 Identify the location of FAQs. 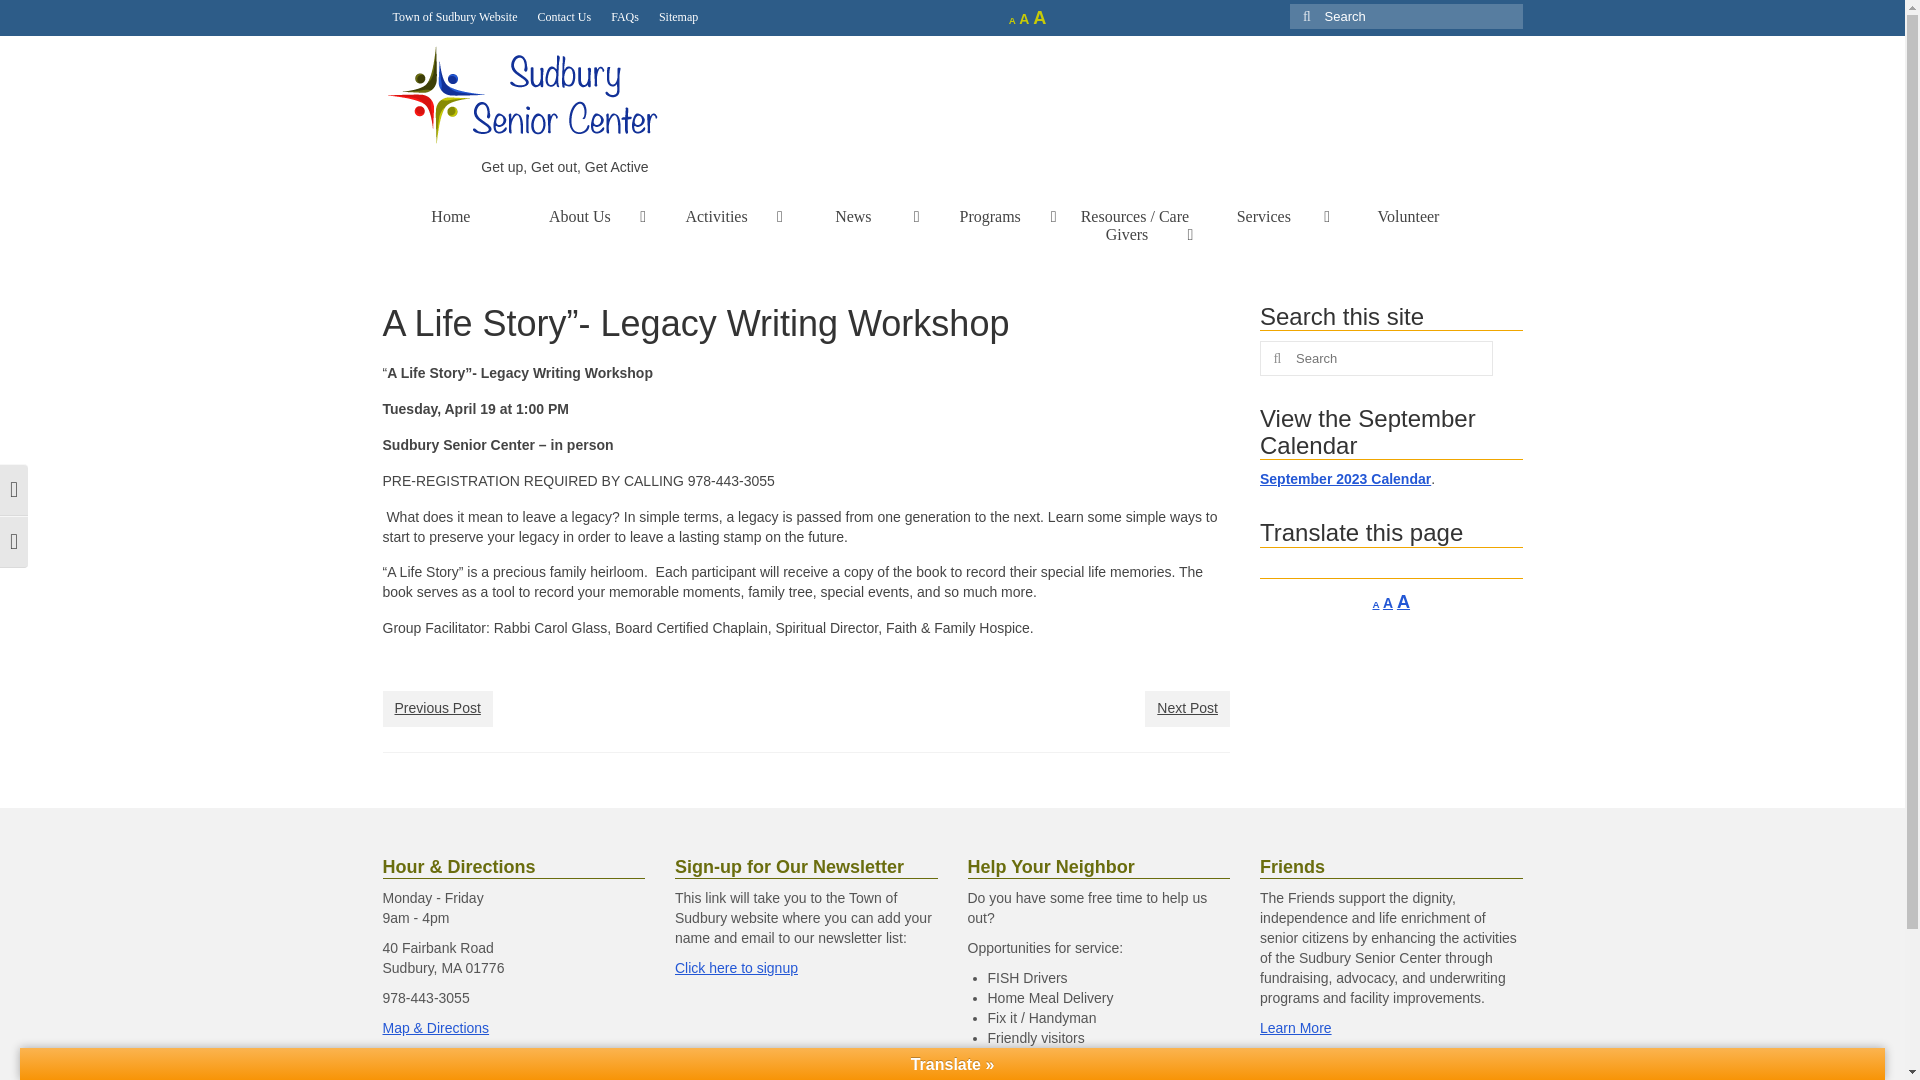
(624, 16).